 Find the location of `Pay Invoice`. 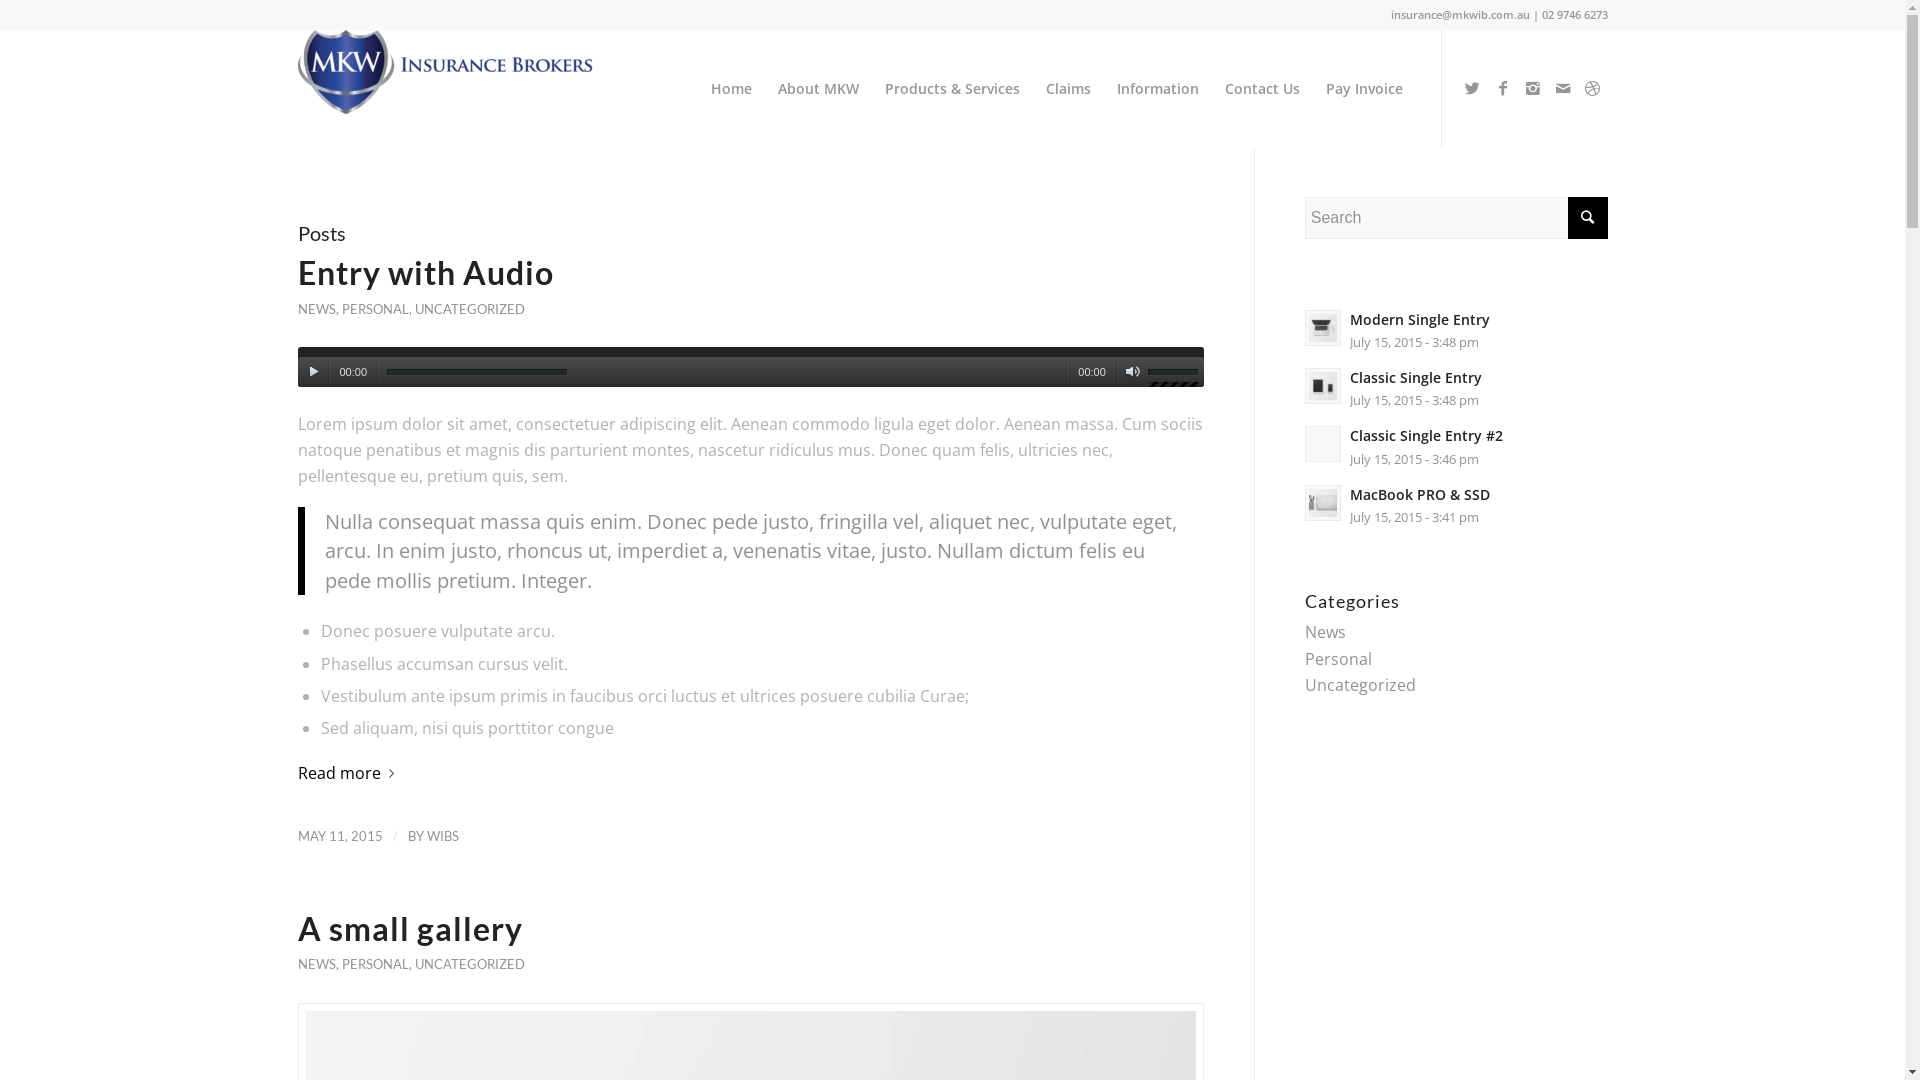

Pay Invoice is located at coordinates (1364, 89).